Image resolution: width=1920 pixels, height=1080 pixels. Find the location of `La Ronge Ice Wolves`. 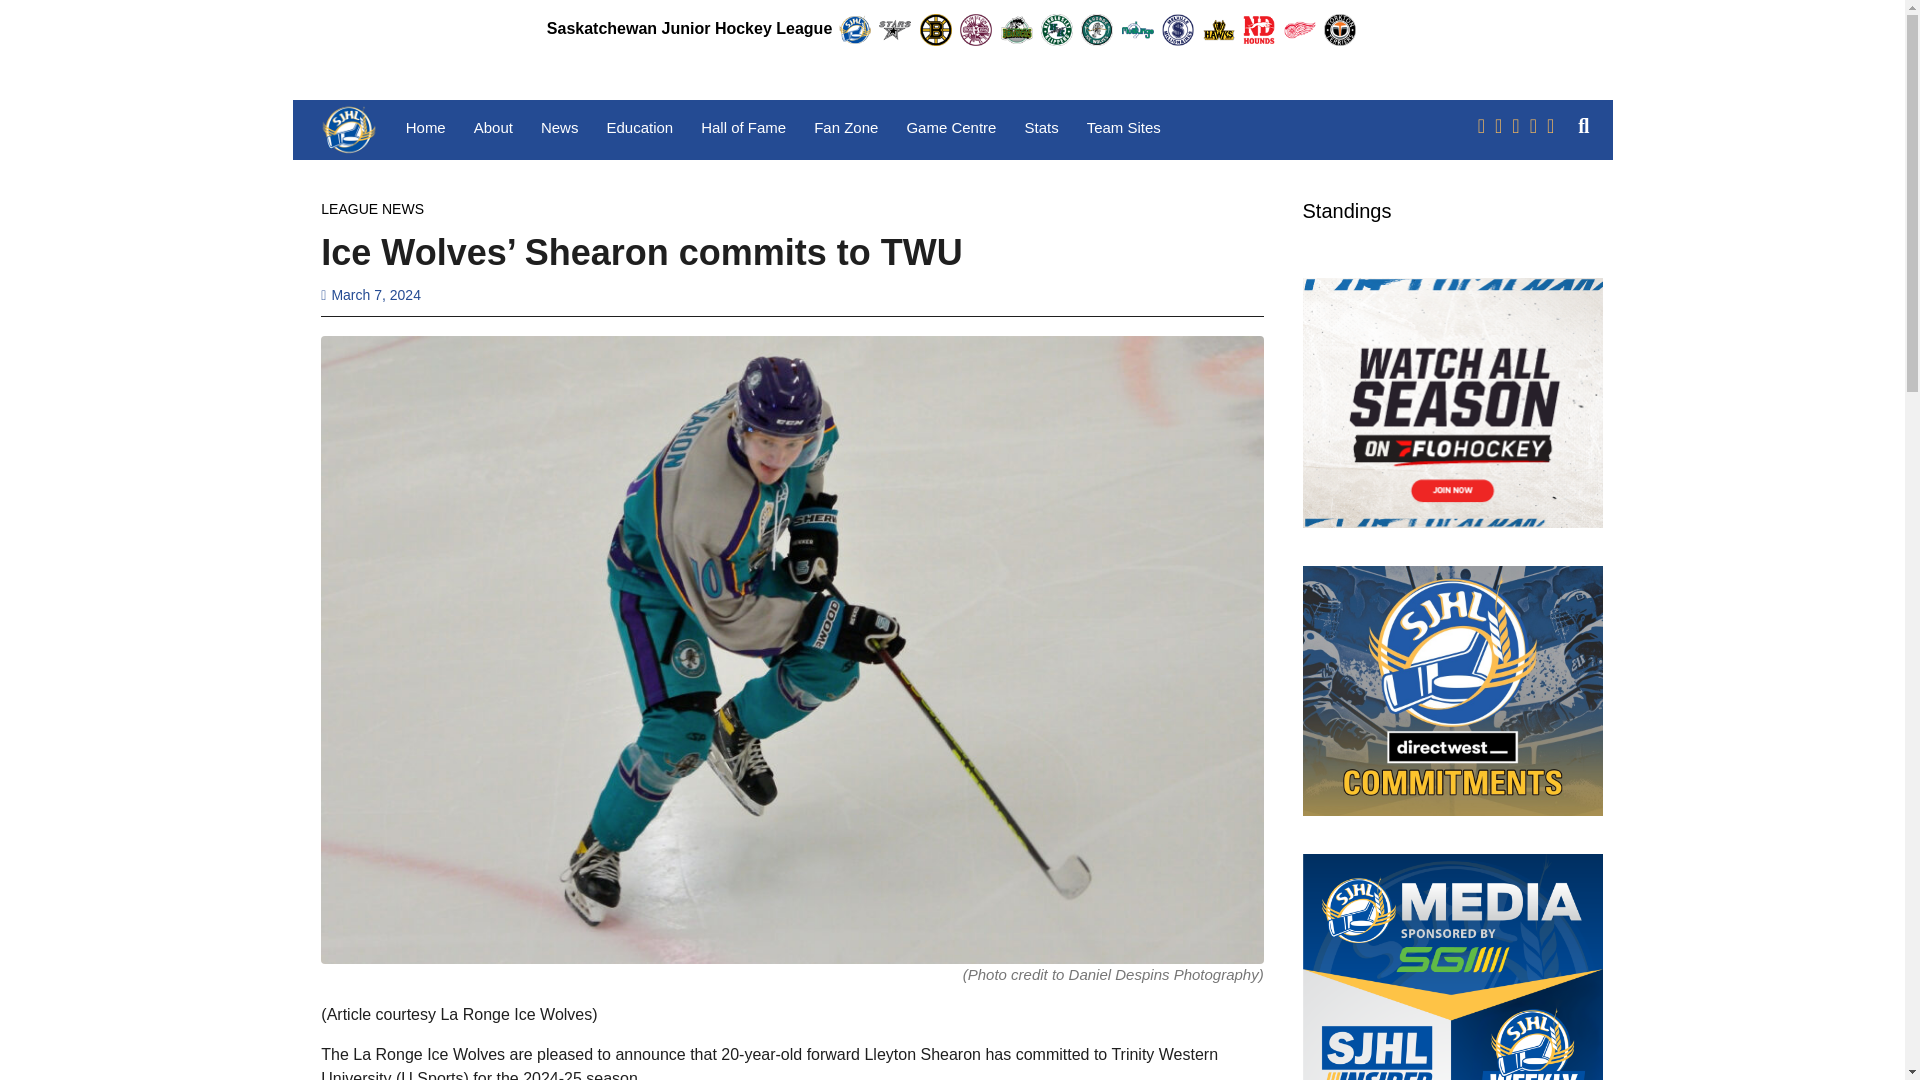

La Ronge Ice Wolves is located at coordinates (1097, 30).